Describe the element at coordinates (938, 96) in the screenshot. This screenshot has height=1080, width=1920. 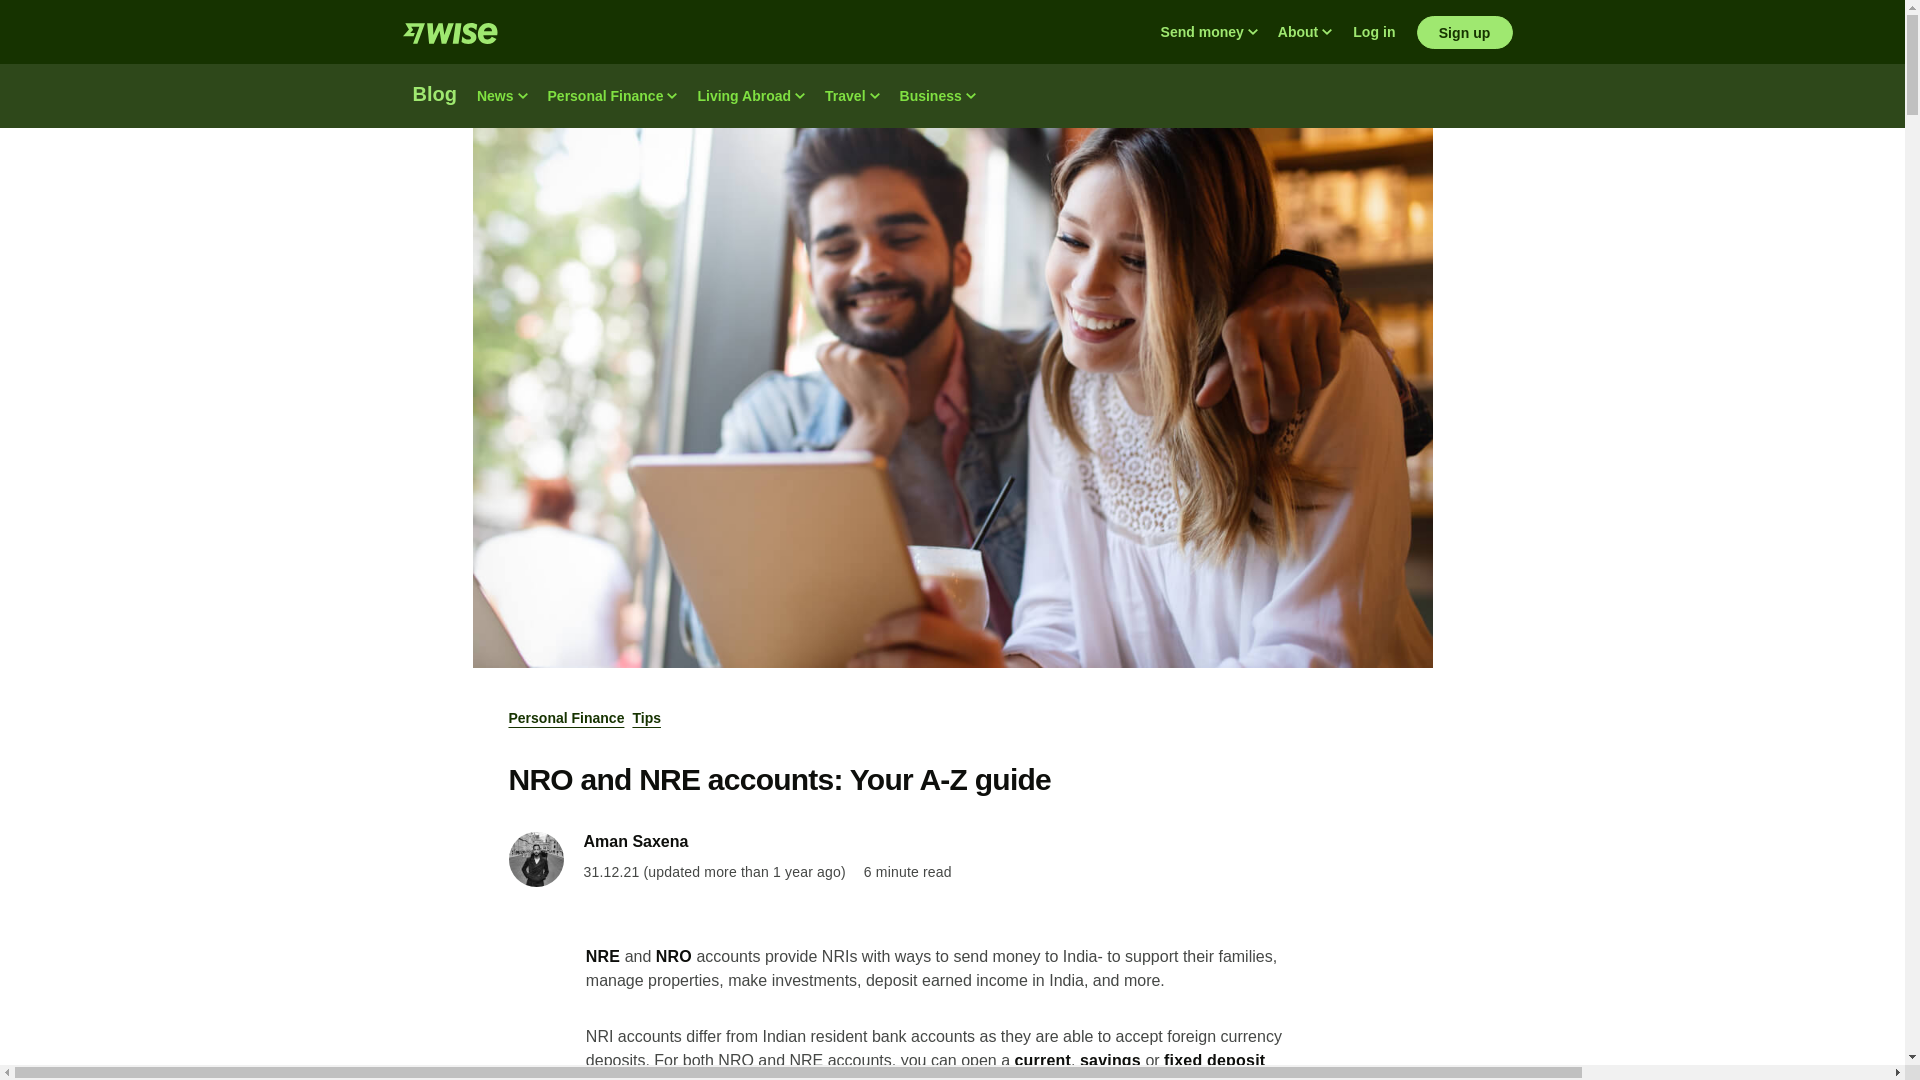
I see `Business` at that location.